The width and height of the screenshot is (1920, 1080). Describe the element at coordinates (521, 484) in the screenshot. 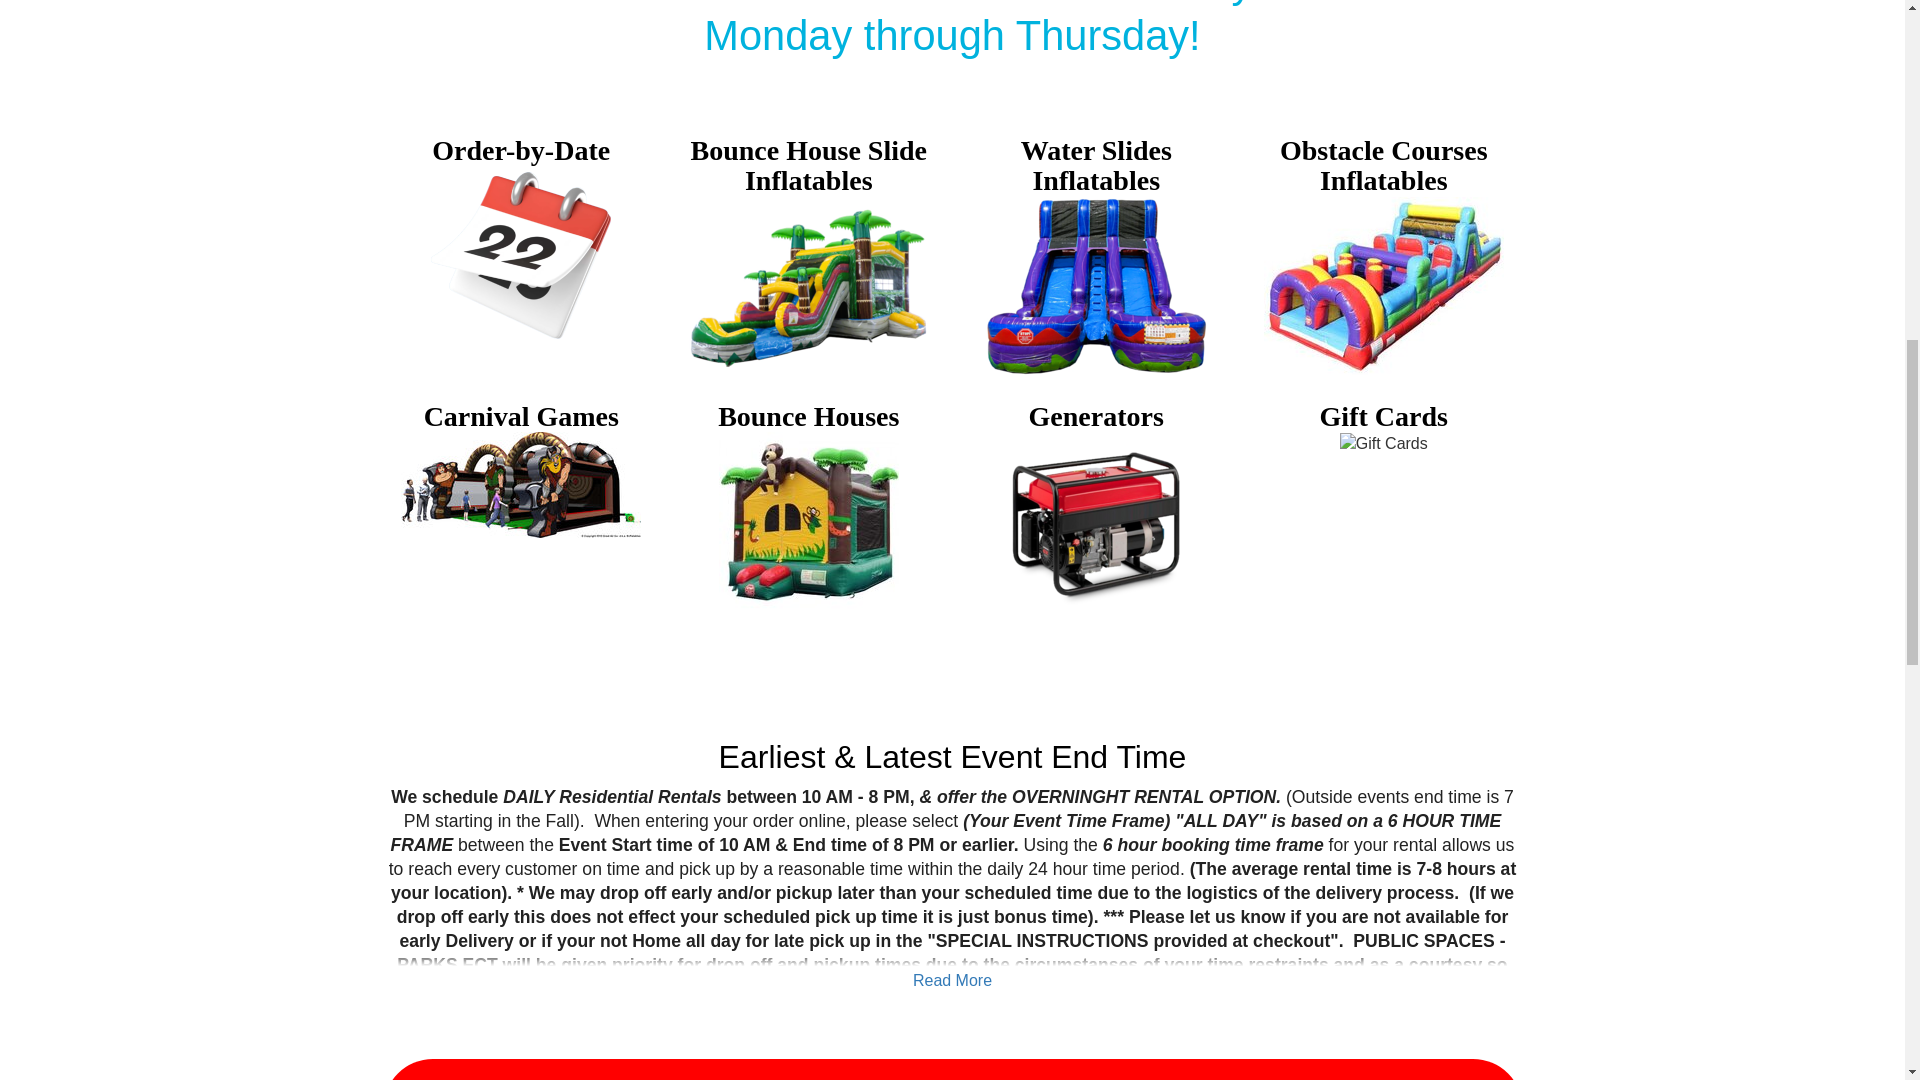

I see `Carnival Games` at that location.